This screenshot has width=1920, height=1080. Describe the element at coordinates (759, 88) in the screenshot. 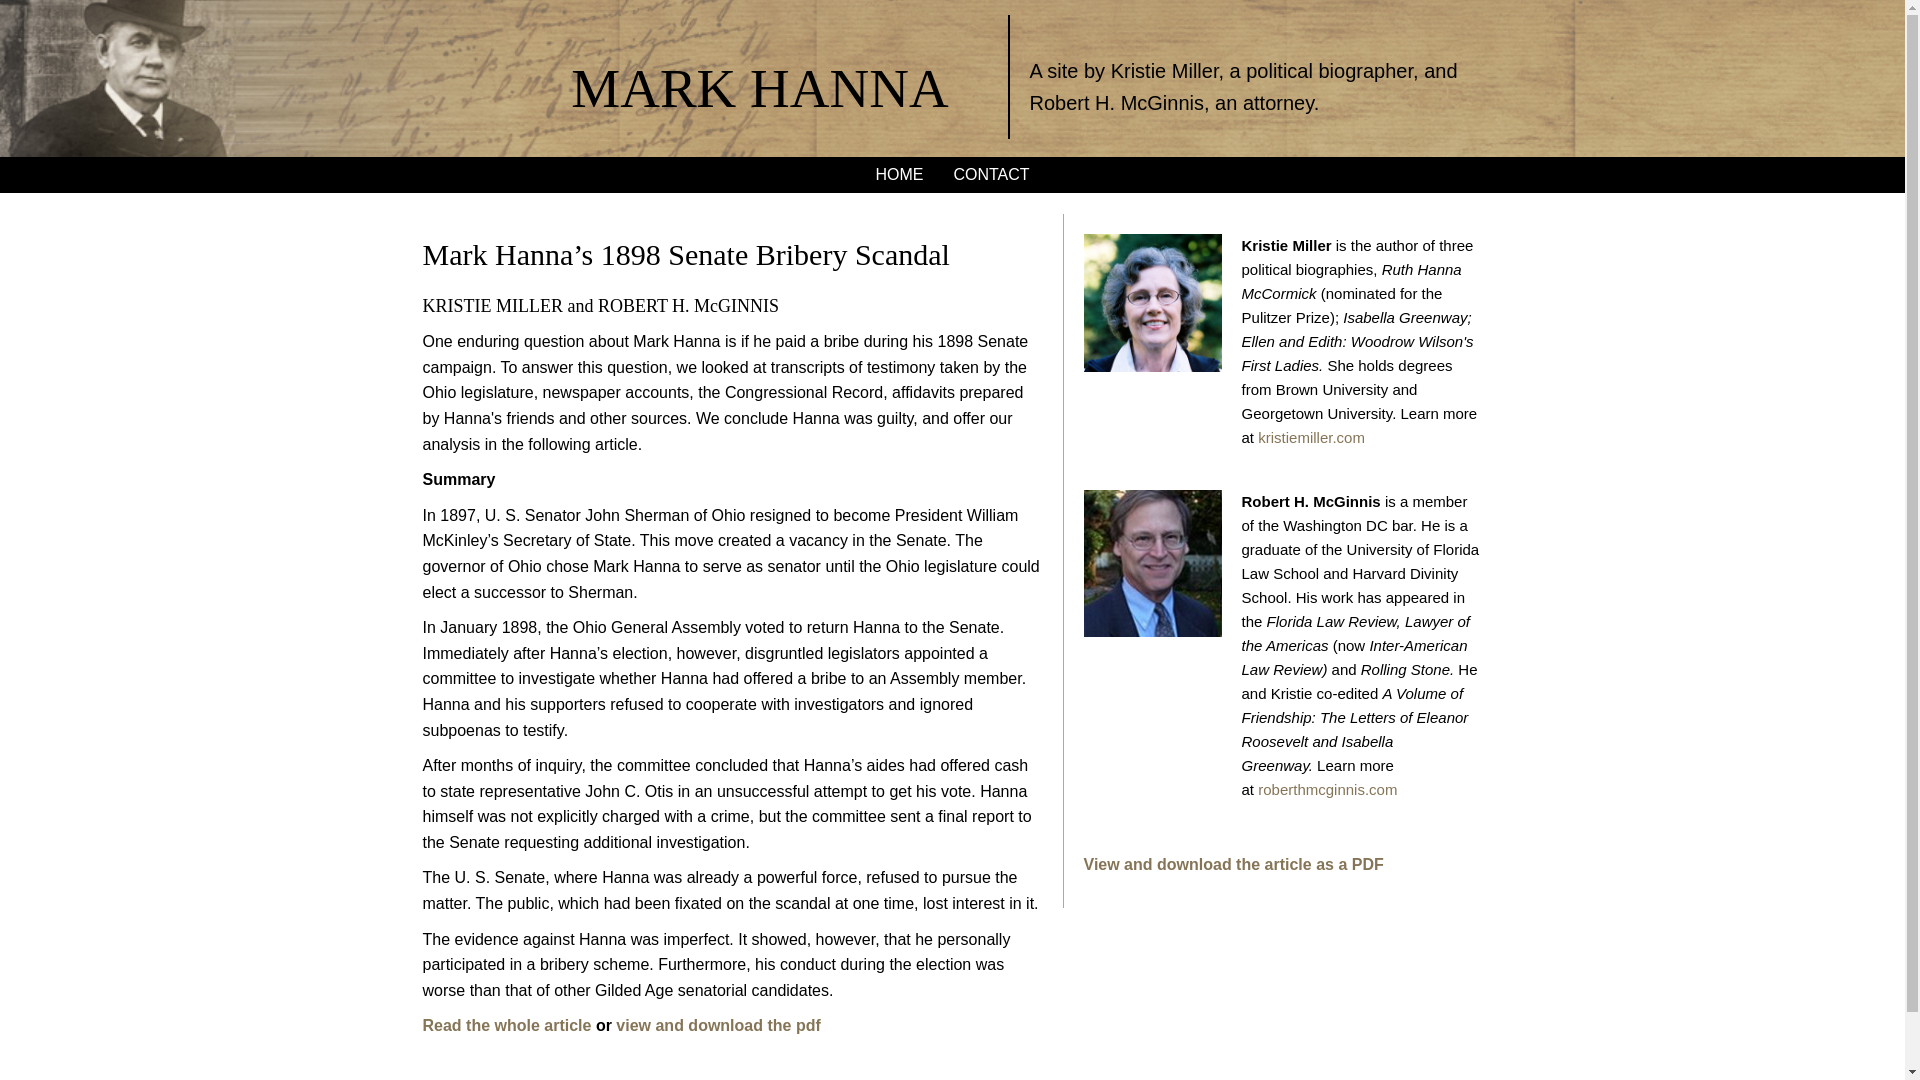

I see `MARK HANNA` at that location.